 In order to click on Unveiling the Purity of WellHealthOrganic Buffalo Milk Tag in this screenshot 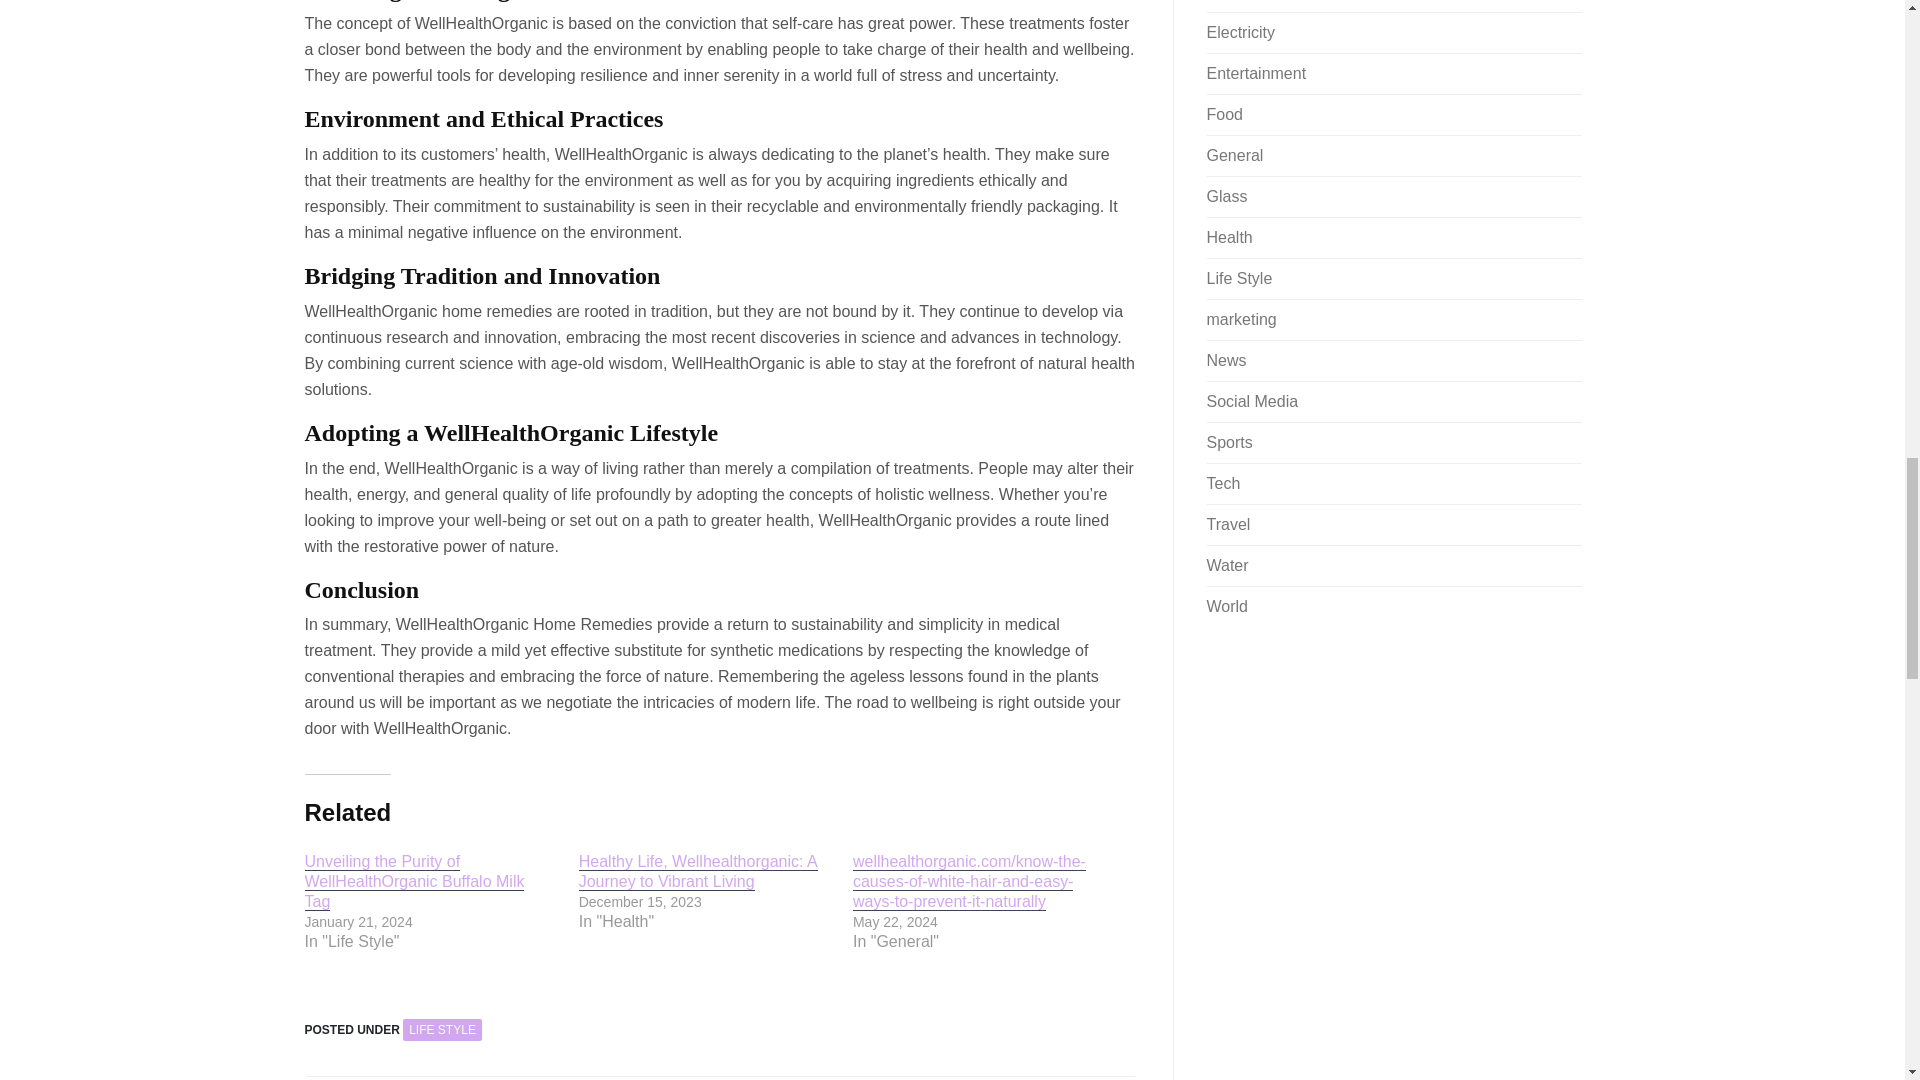, I will do `click(414, 882)`.